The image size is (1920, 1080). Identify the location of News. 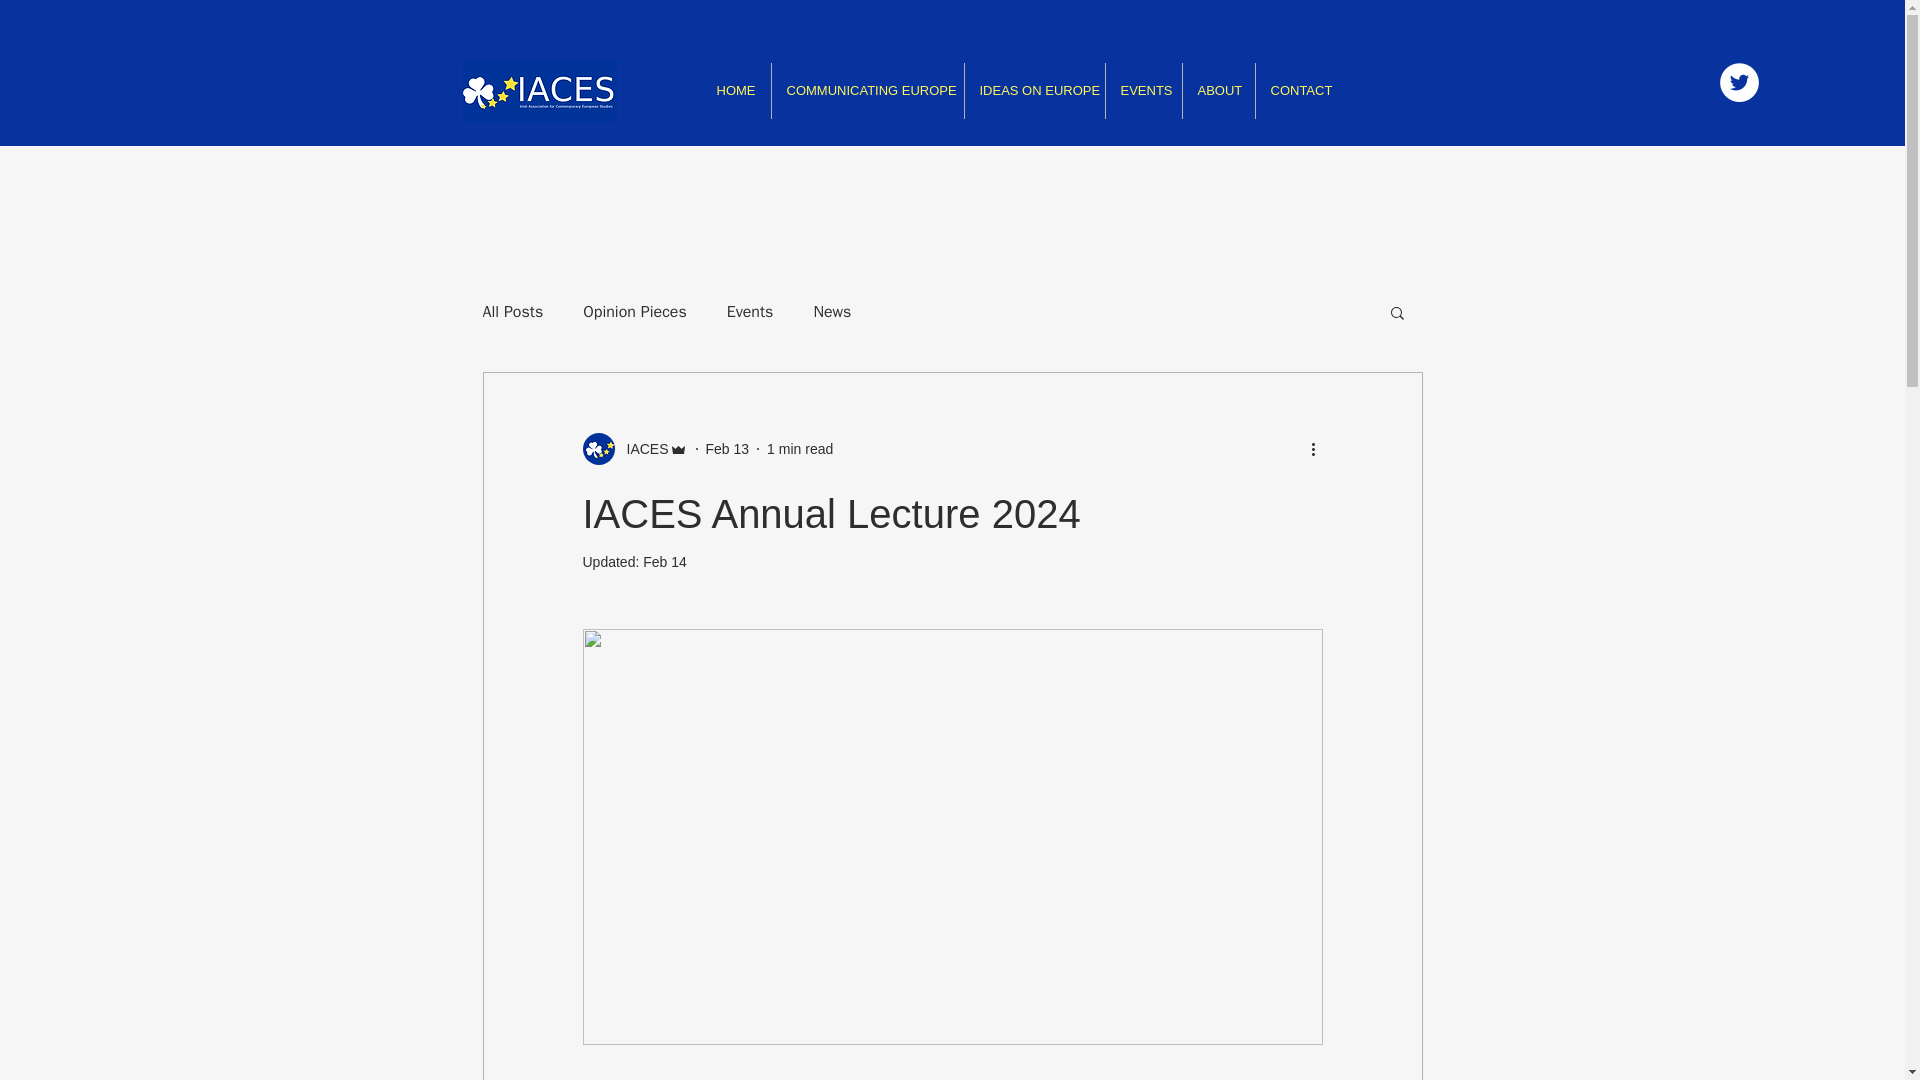
(831, 312).